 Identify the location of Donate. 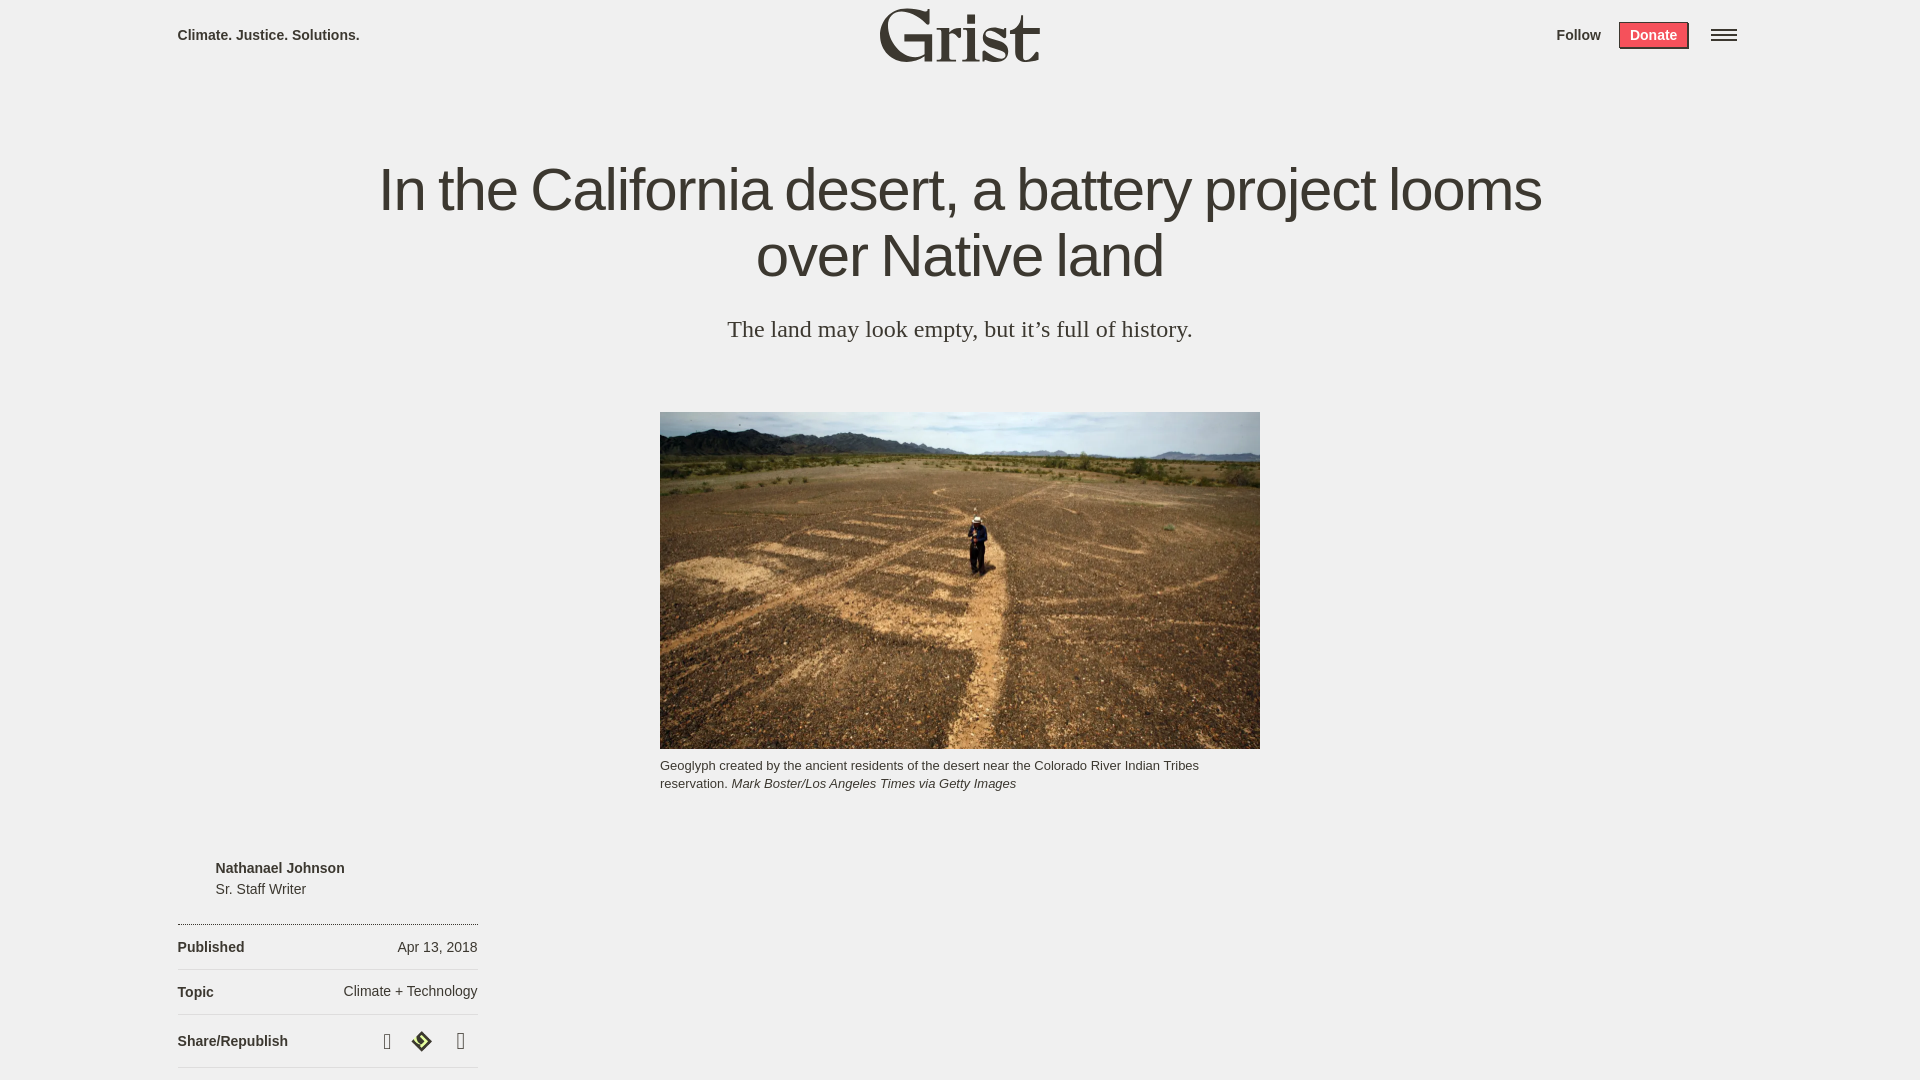
(1652, 34).